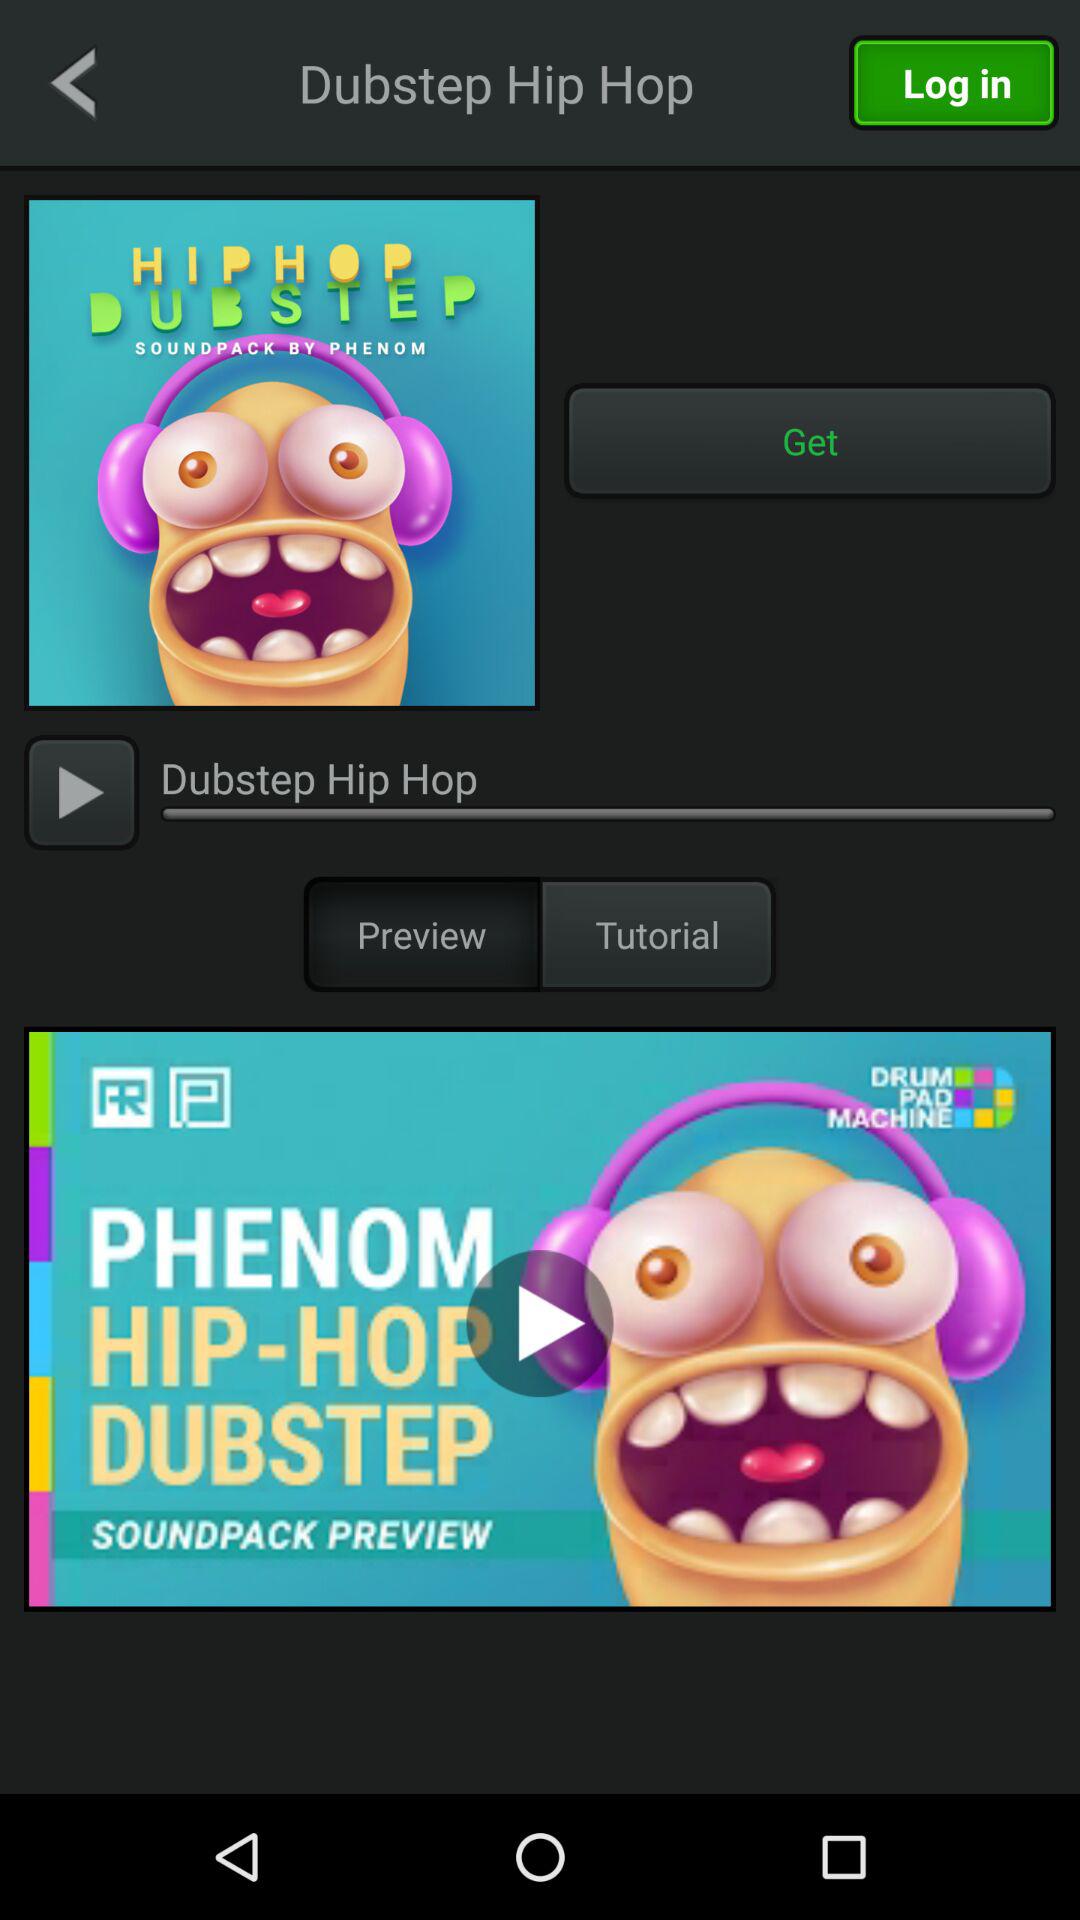  What do you see at coordinates (82, 792) in the screenshot?
I see `tap the item on the left` at bounding box center [82, 792].